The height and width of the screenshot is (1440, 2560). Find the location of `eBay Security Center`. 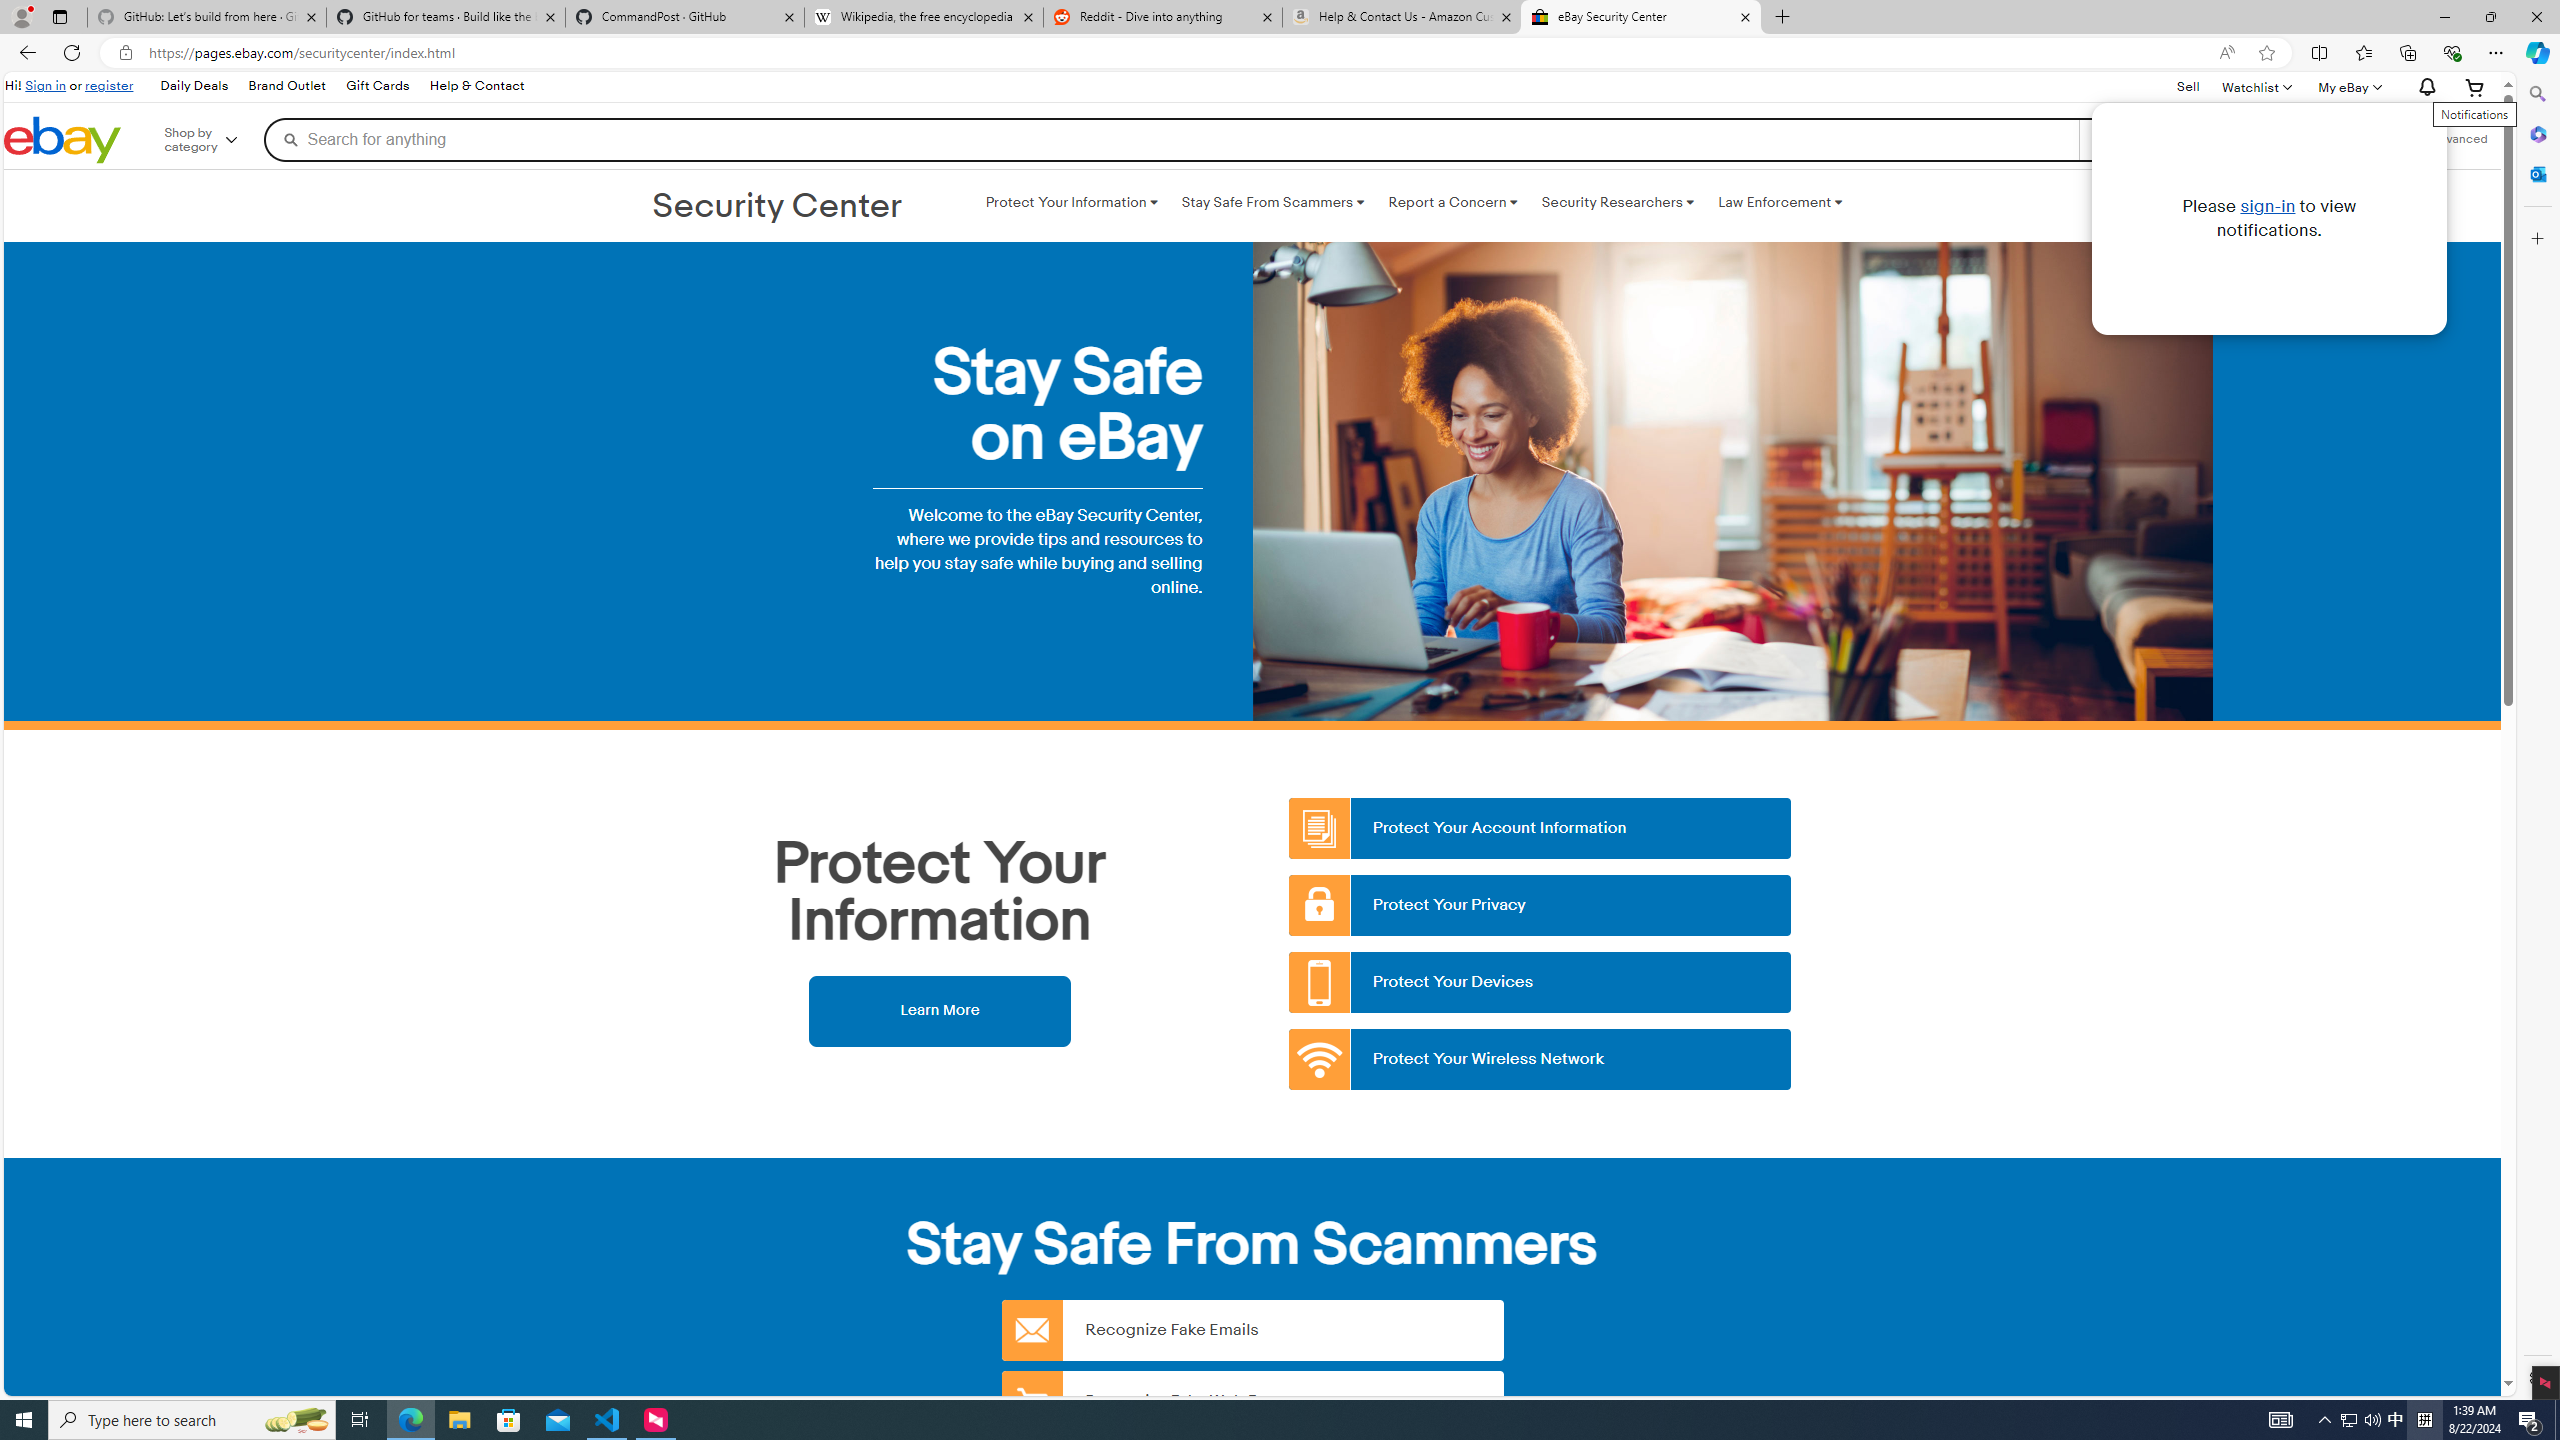

eBay Security Center is located at coordinates (1640, 17).